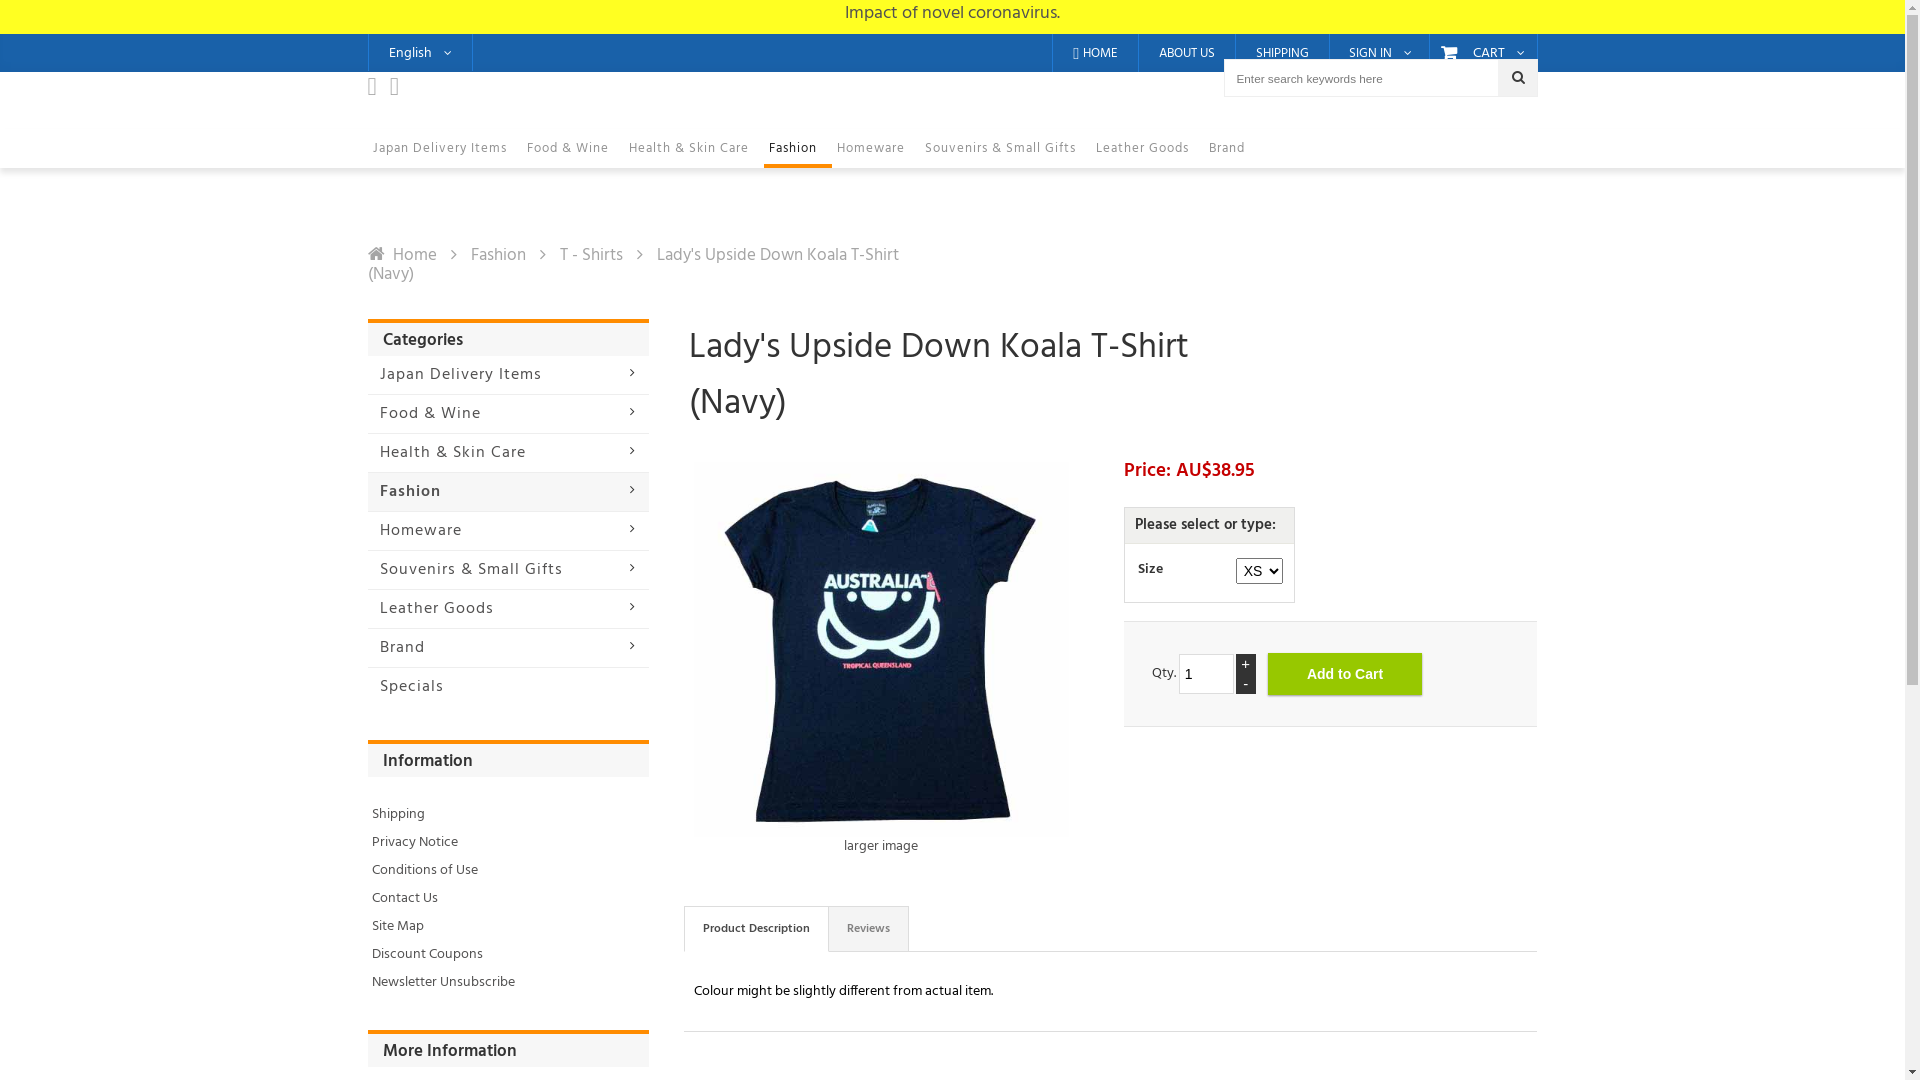  I want to click on  OK Gift Shop Australia Souvenir , so click(952, 119).